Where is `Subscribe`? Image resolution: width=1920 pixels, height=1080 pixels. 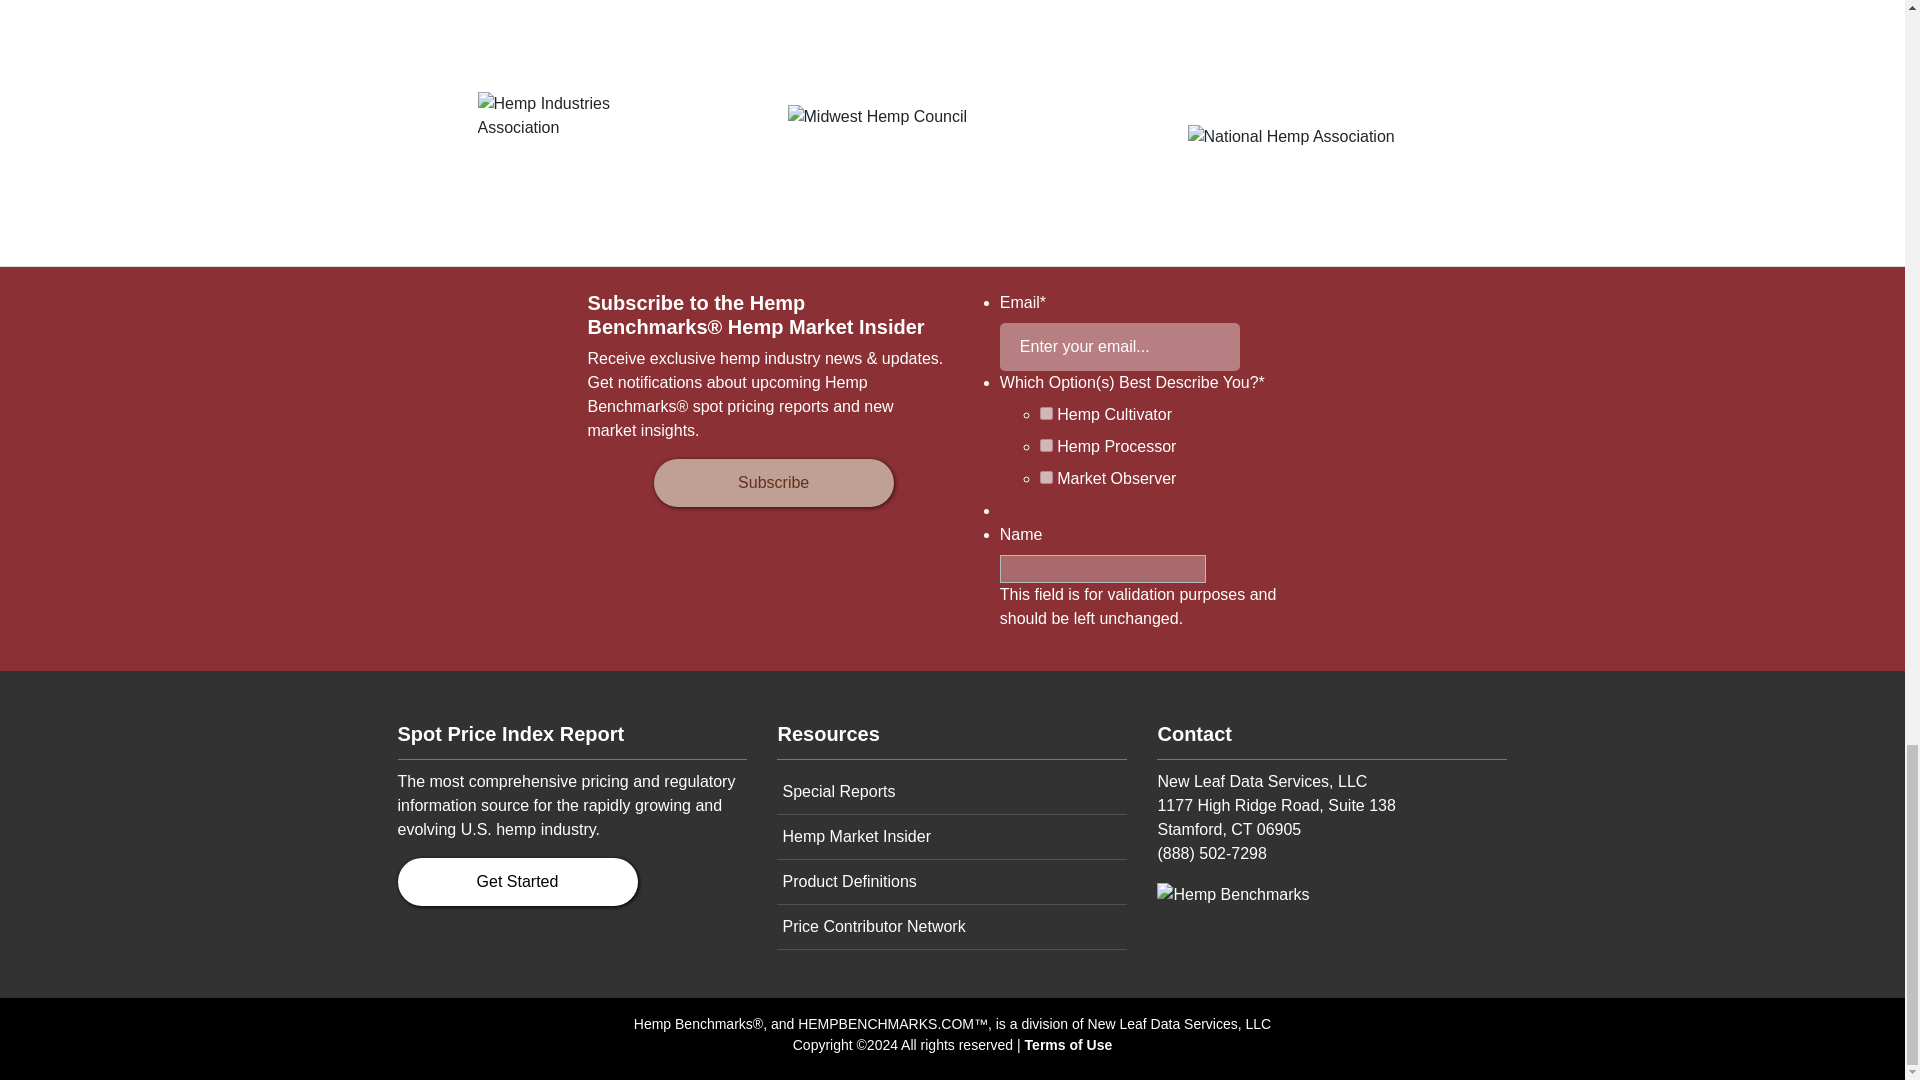 Subscribe is located at coordinates (774, 482).